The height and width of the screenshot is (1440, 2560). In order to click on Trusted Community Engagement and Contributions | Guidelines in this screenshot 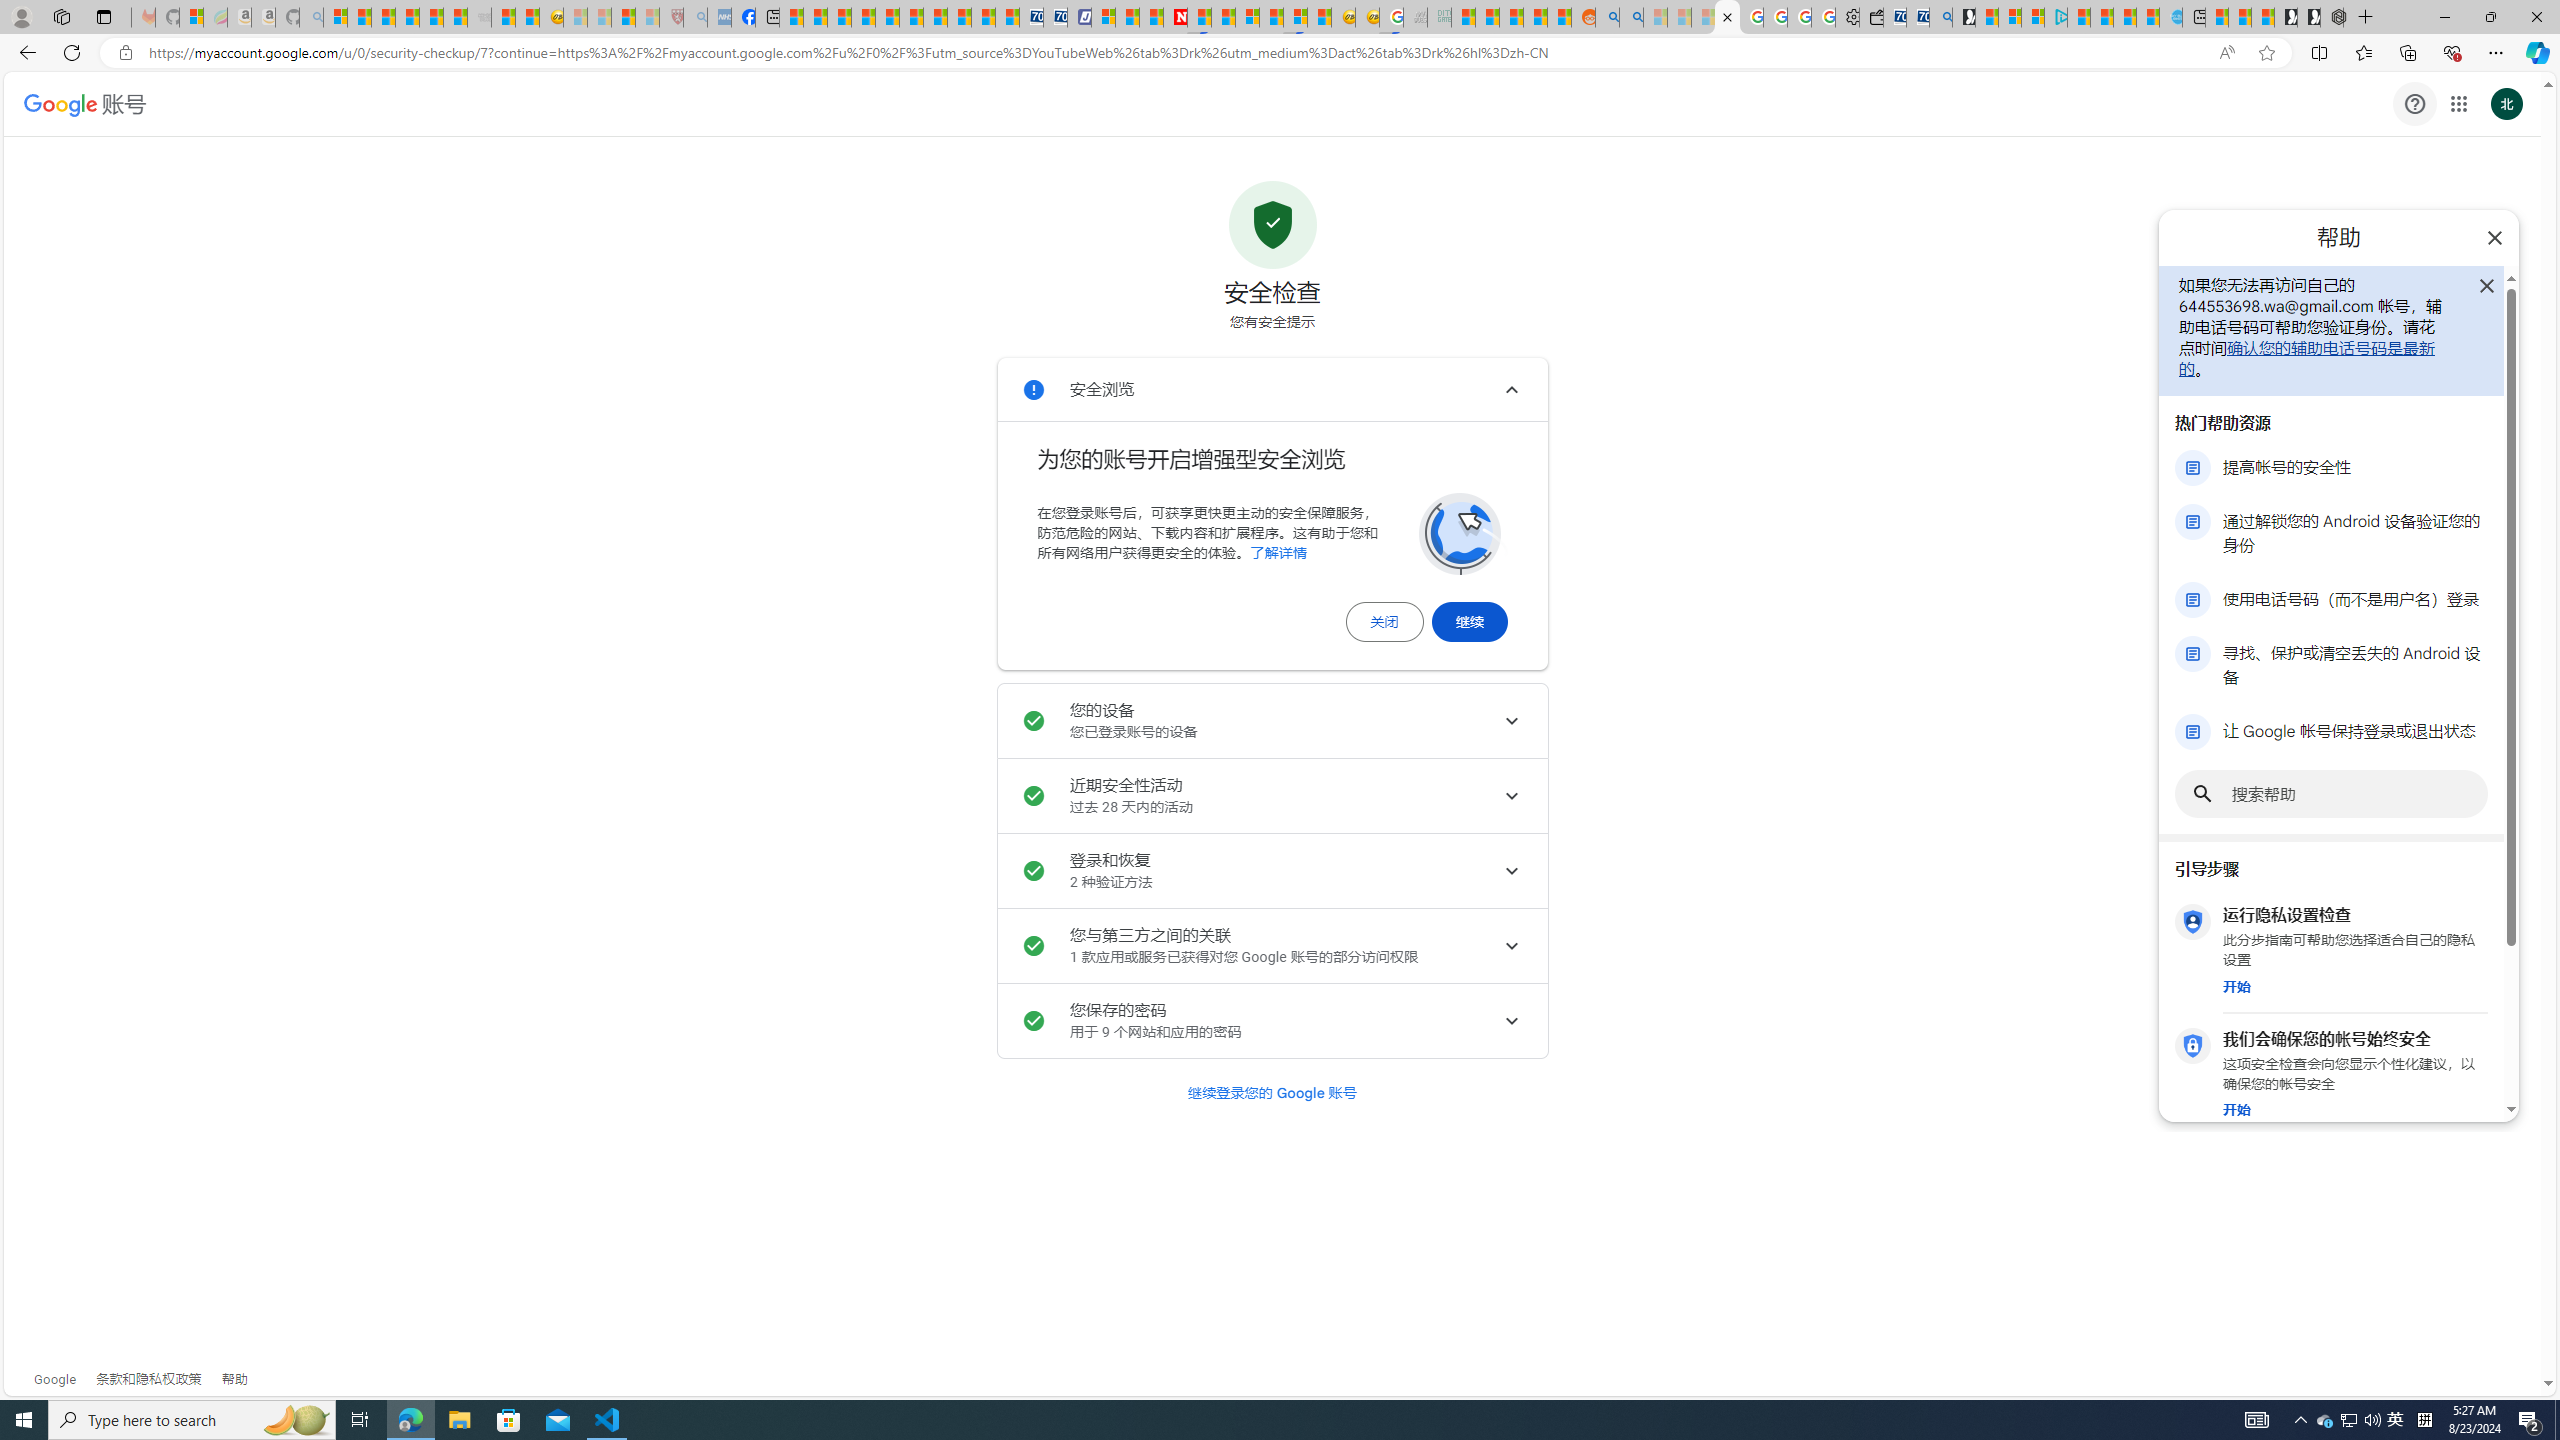, I will do `click(1200, 17)`.